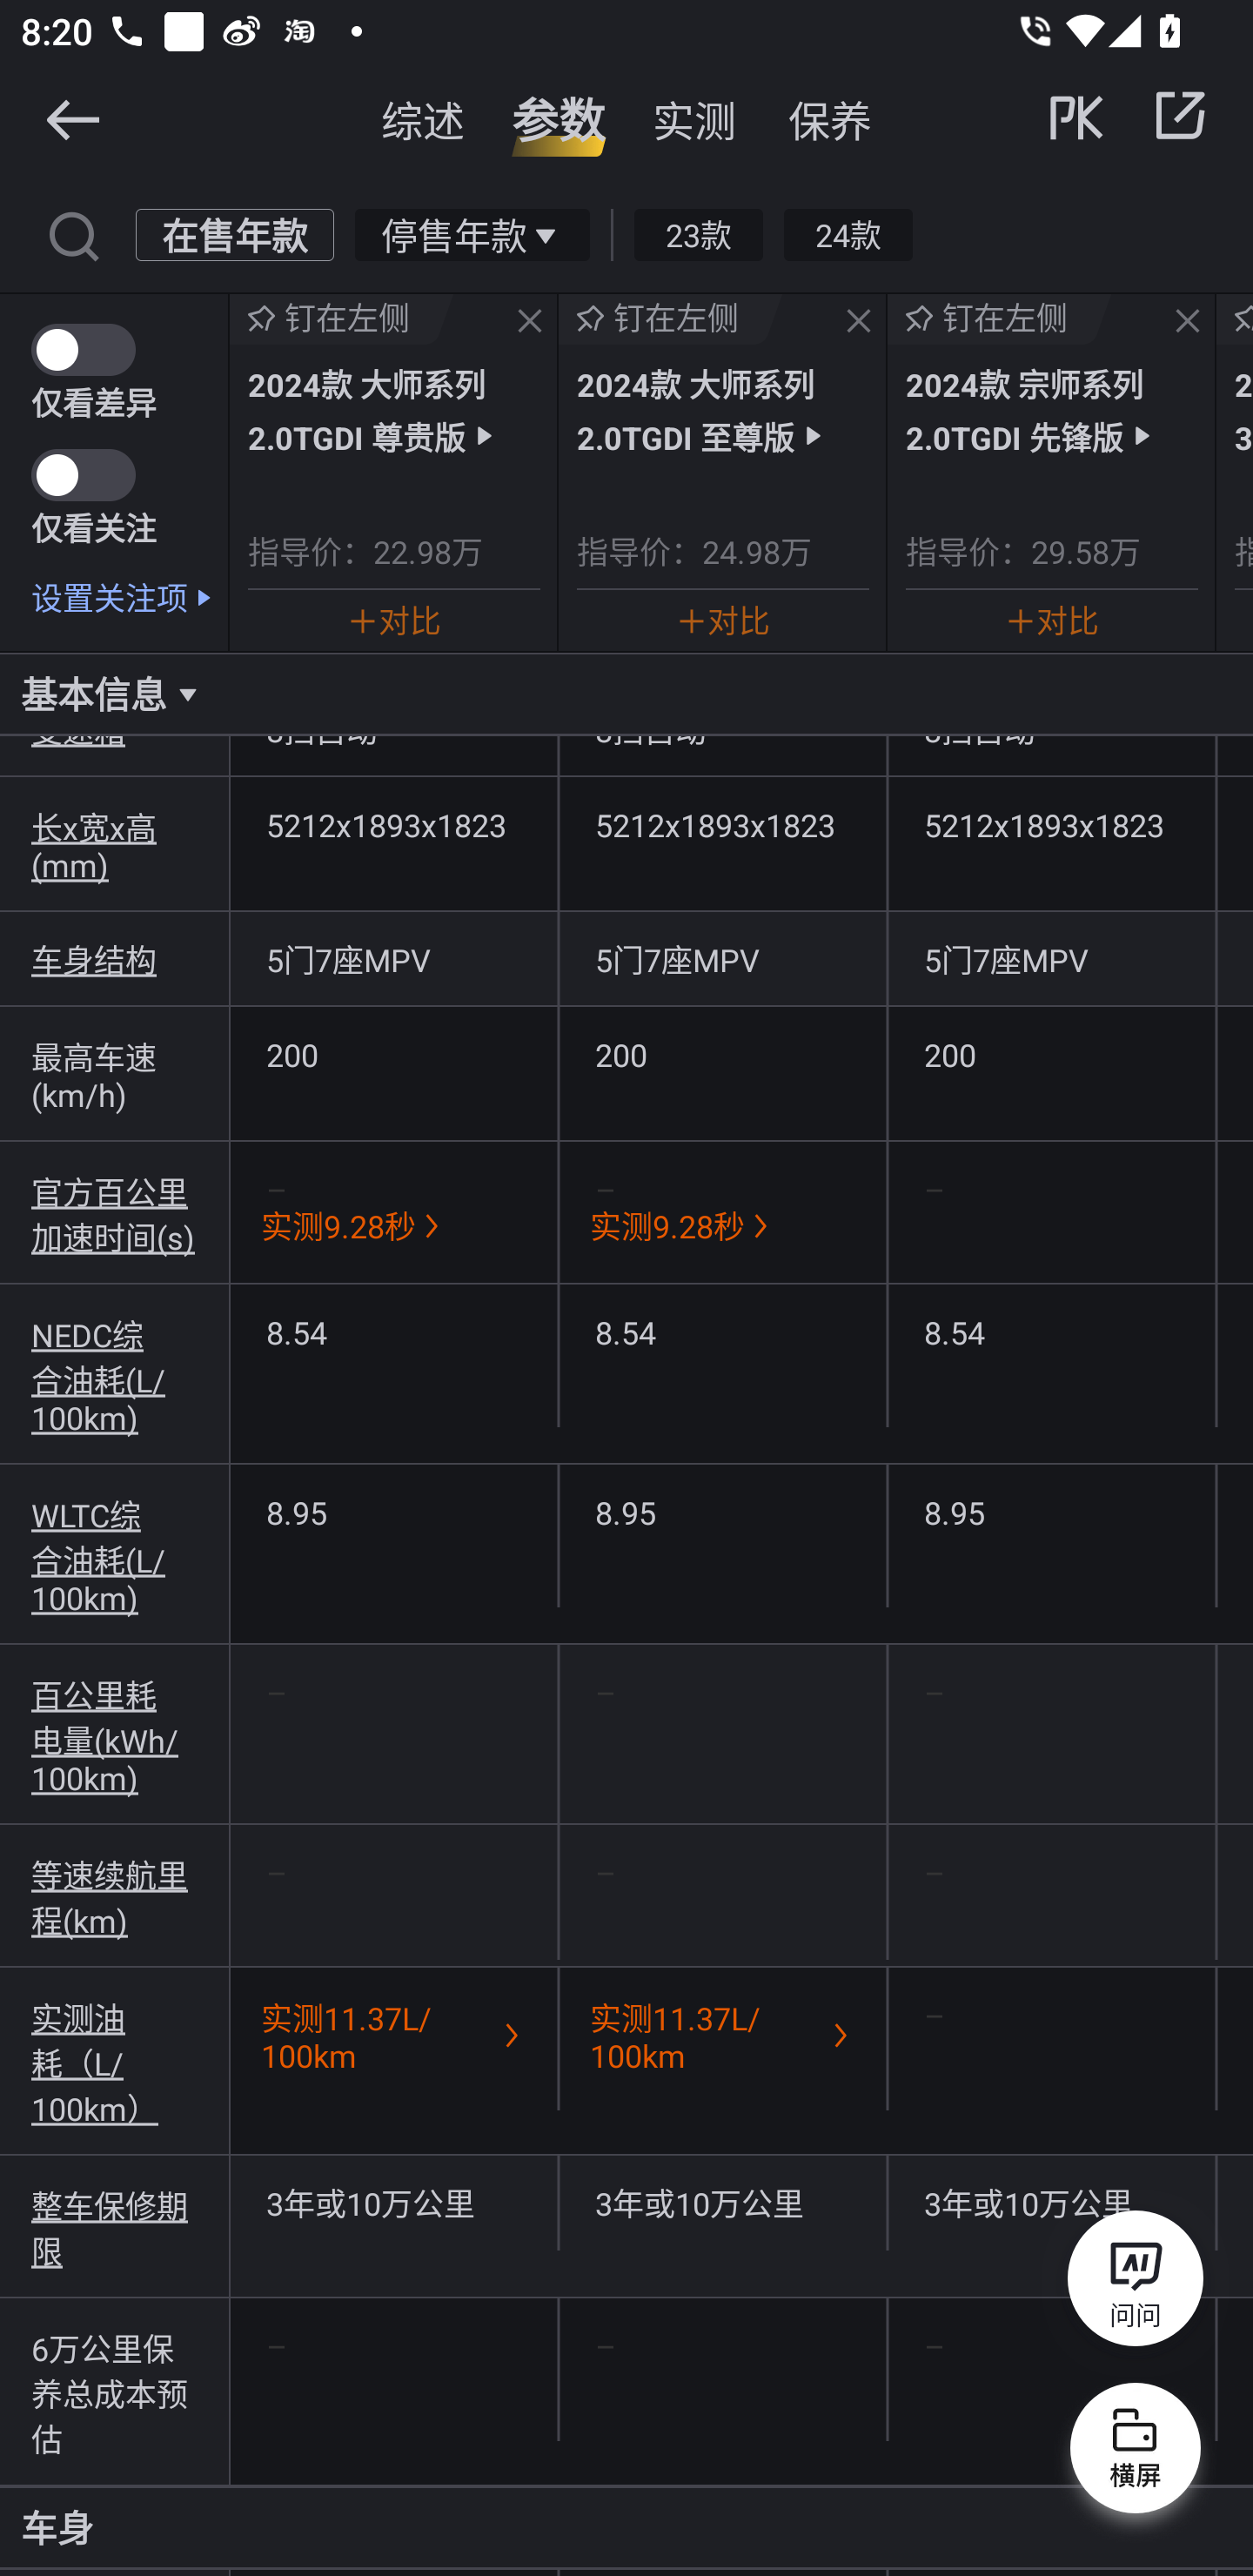 The image size is (1253, 2576). What do you see at coordinates (423, 119) in the screenshot?
I see `综述` at bounding box center [423, 119].